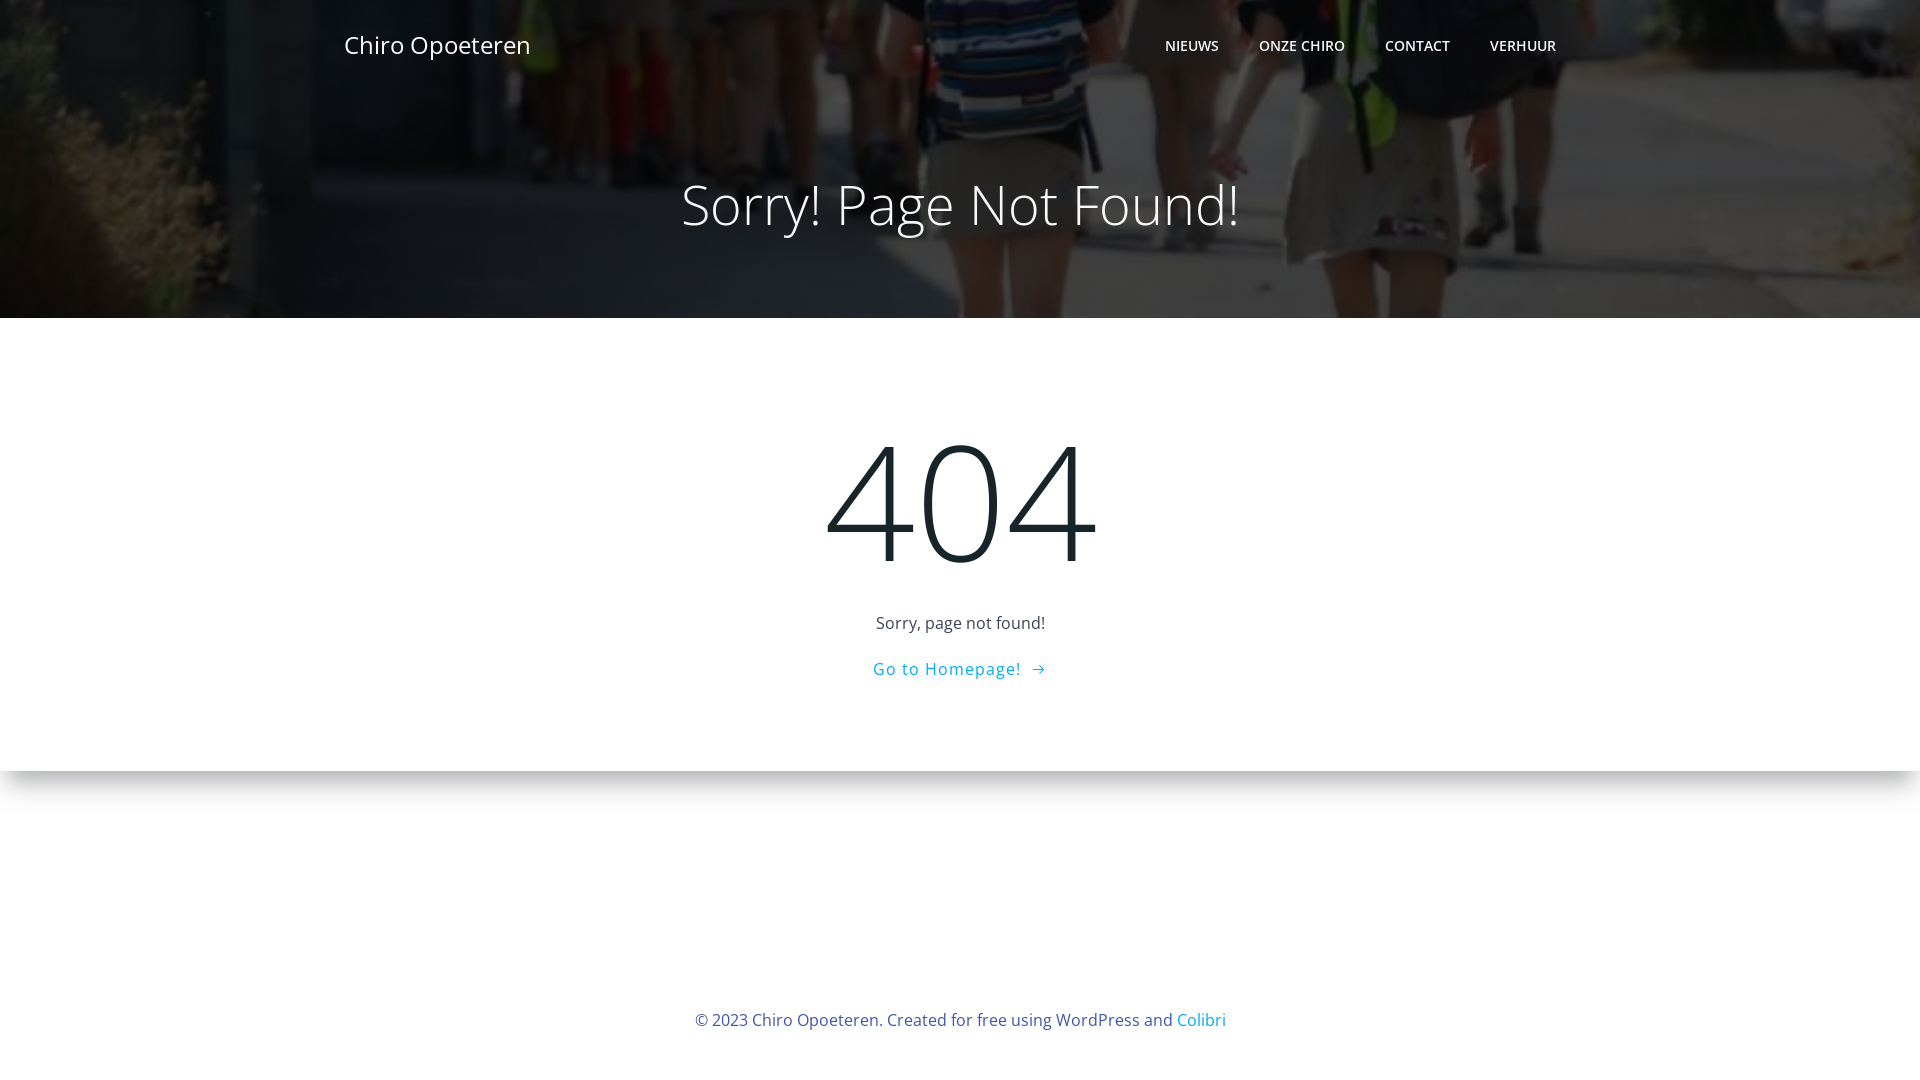 The height and width of the screenshot is (1080, 1920). What do you see at coordinates (1418, 44) in the screenshot?
I see `CONTACT` at bounding box center [1418, 44].